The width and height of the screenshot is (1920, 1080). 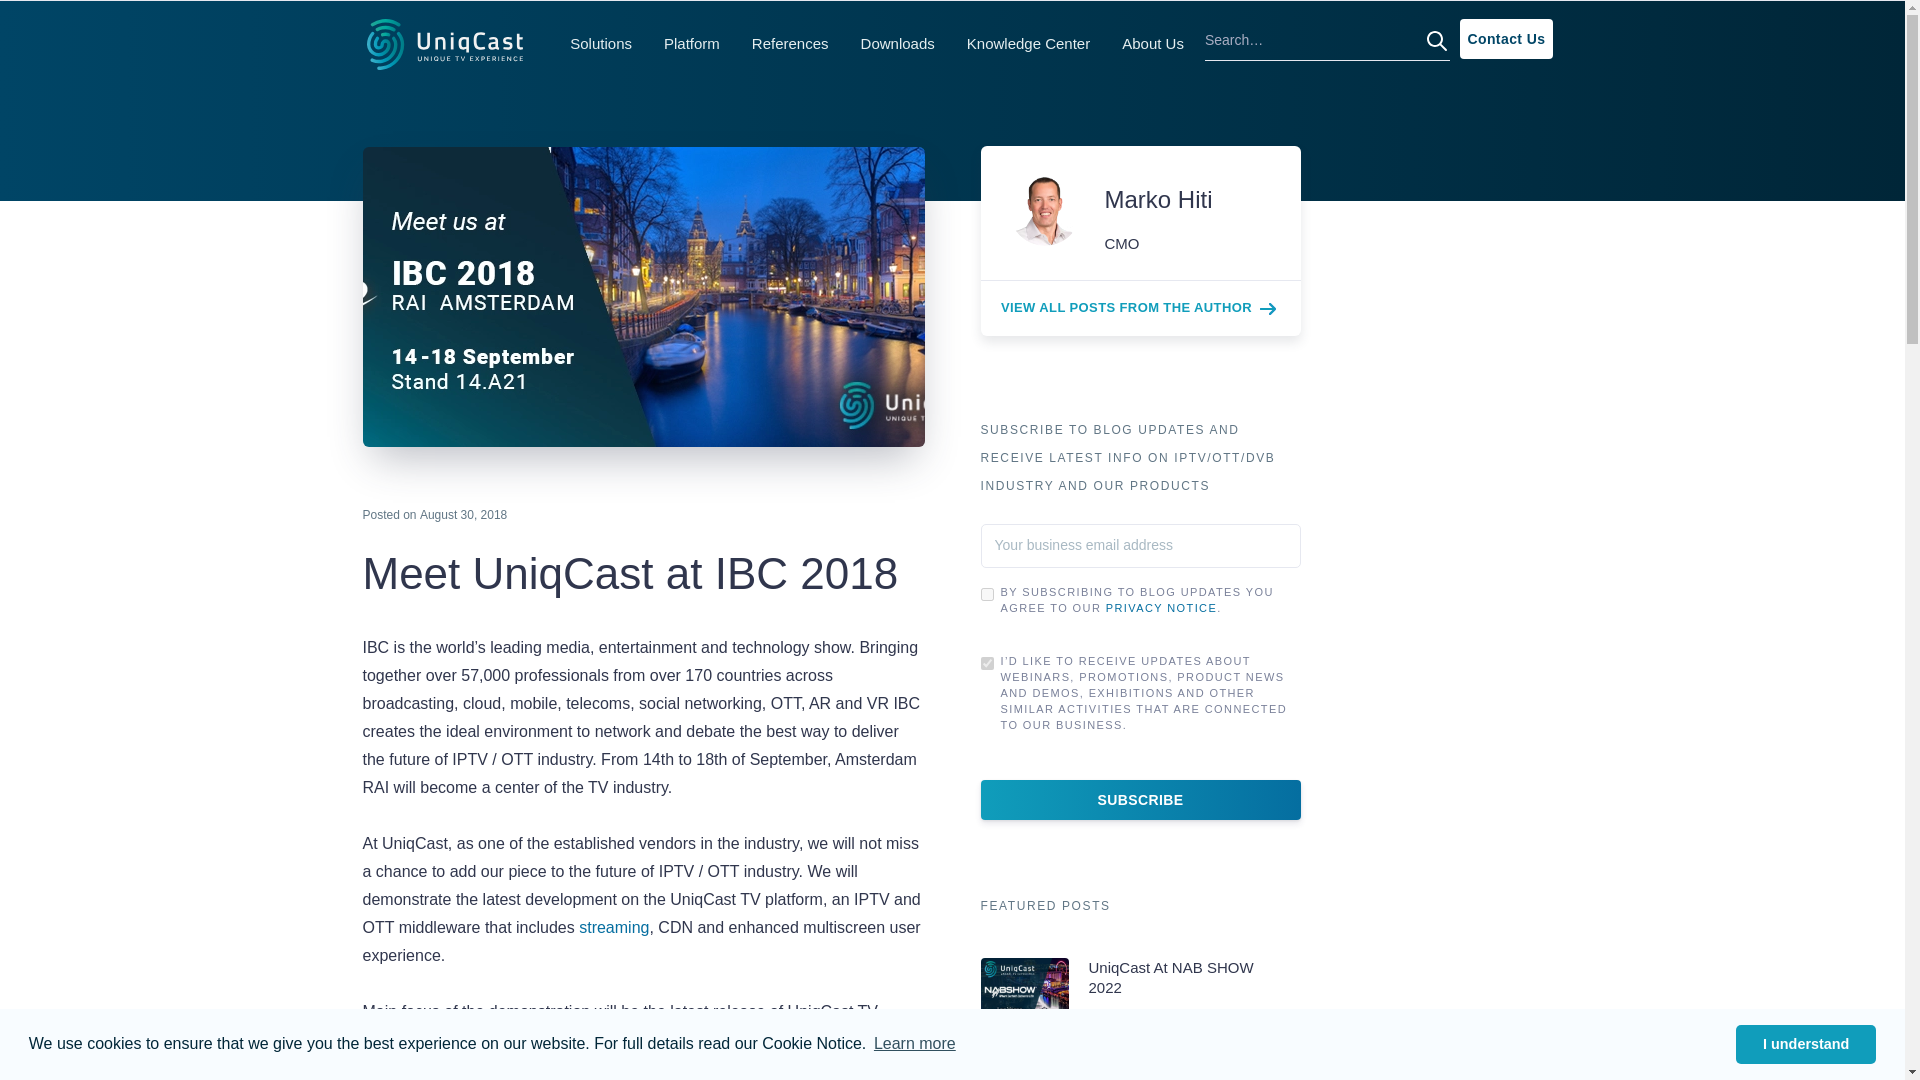 I want to click on Learn more, so click(x=914, y=1044).